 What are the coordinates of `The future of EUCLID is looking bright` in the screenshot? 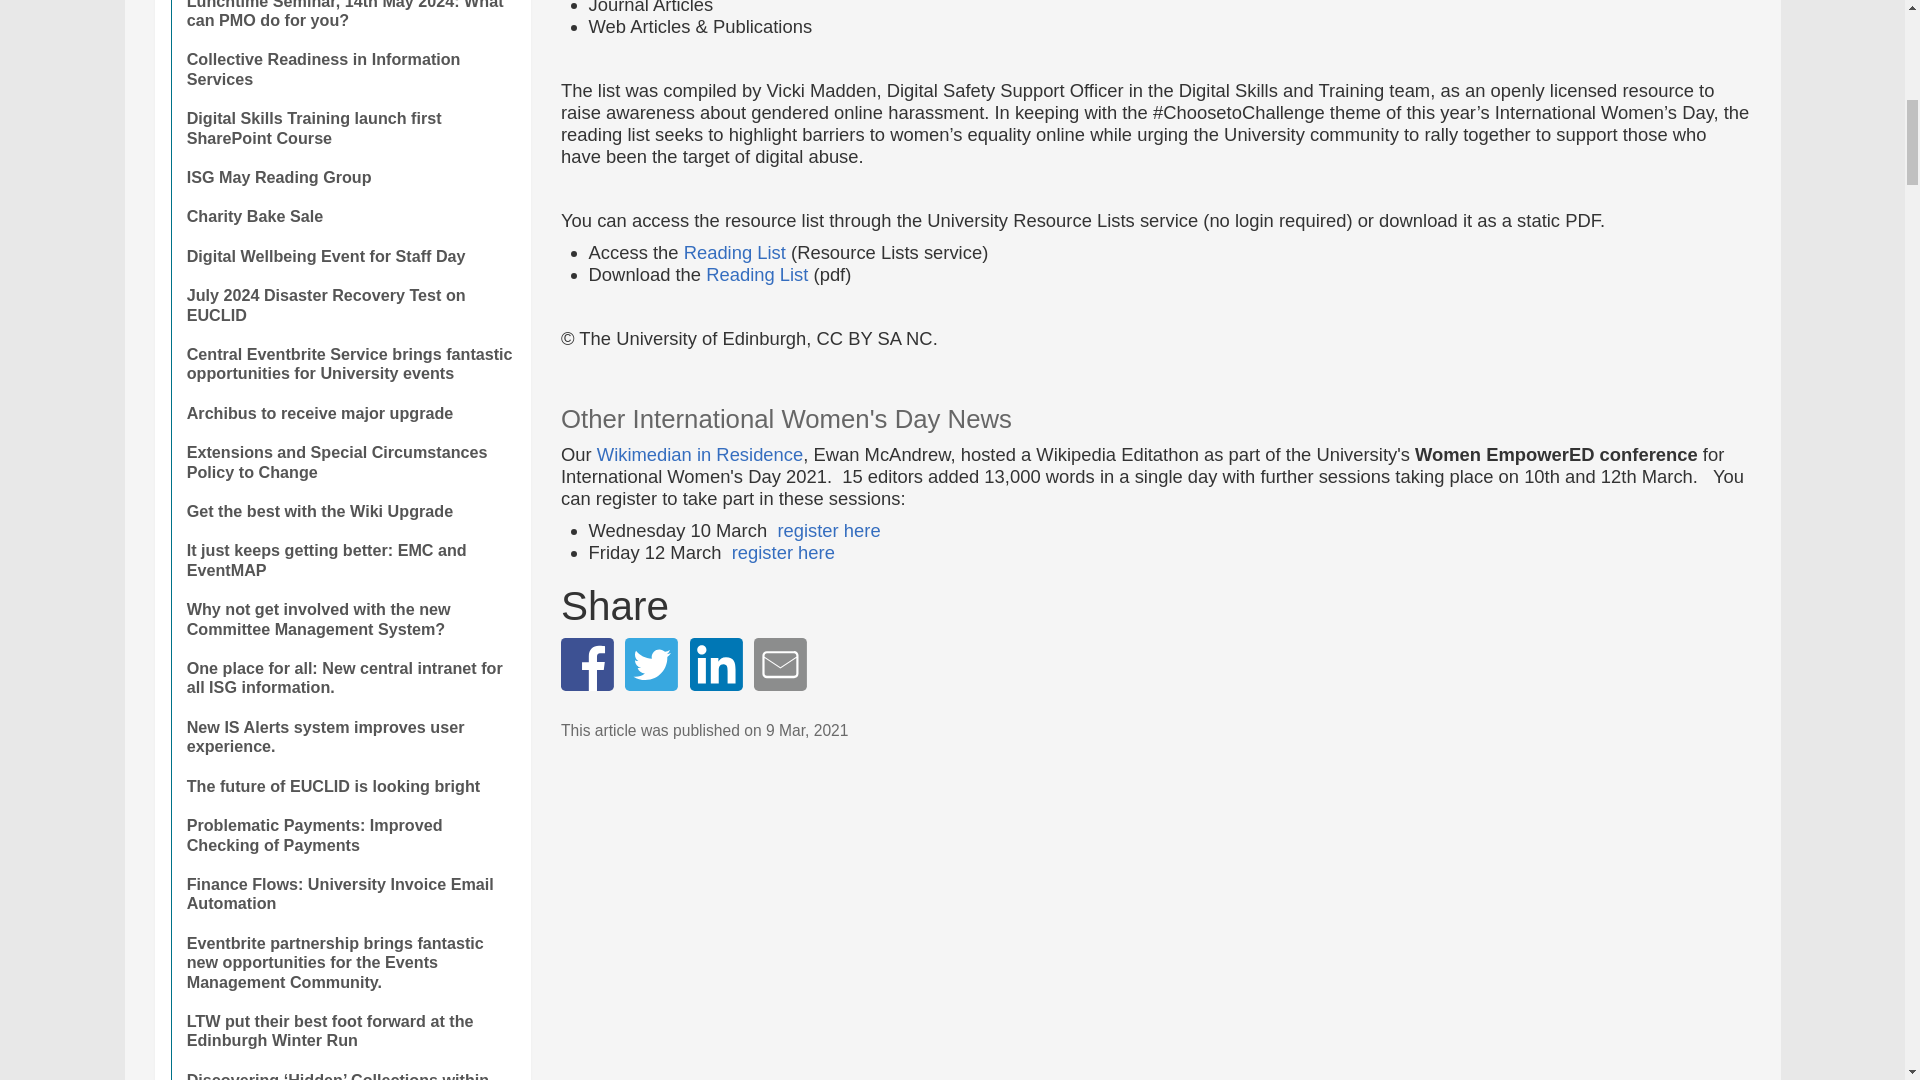 It's located at (350, 786).